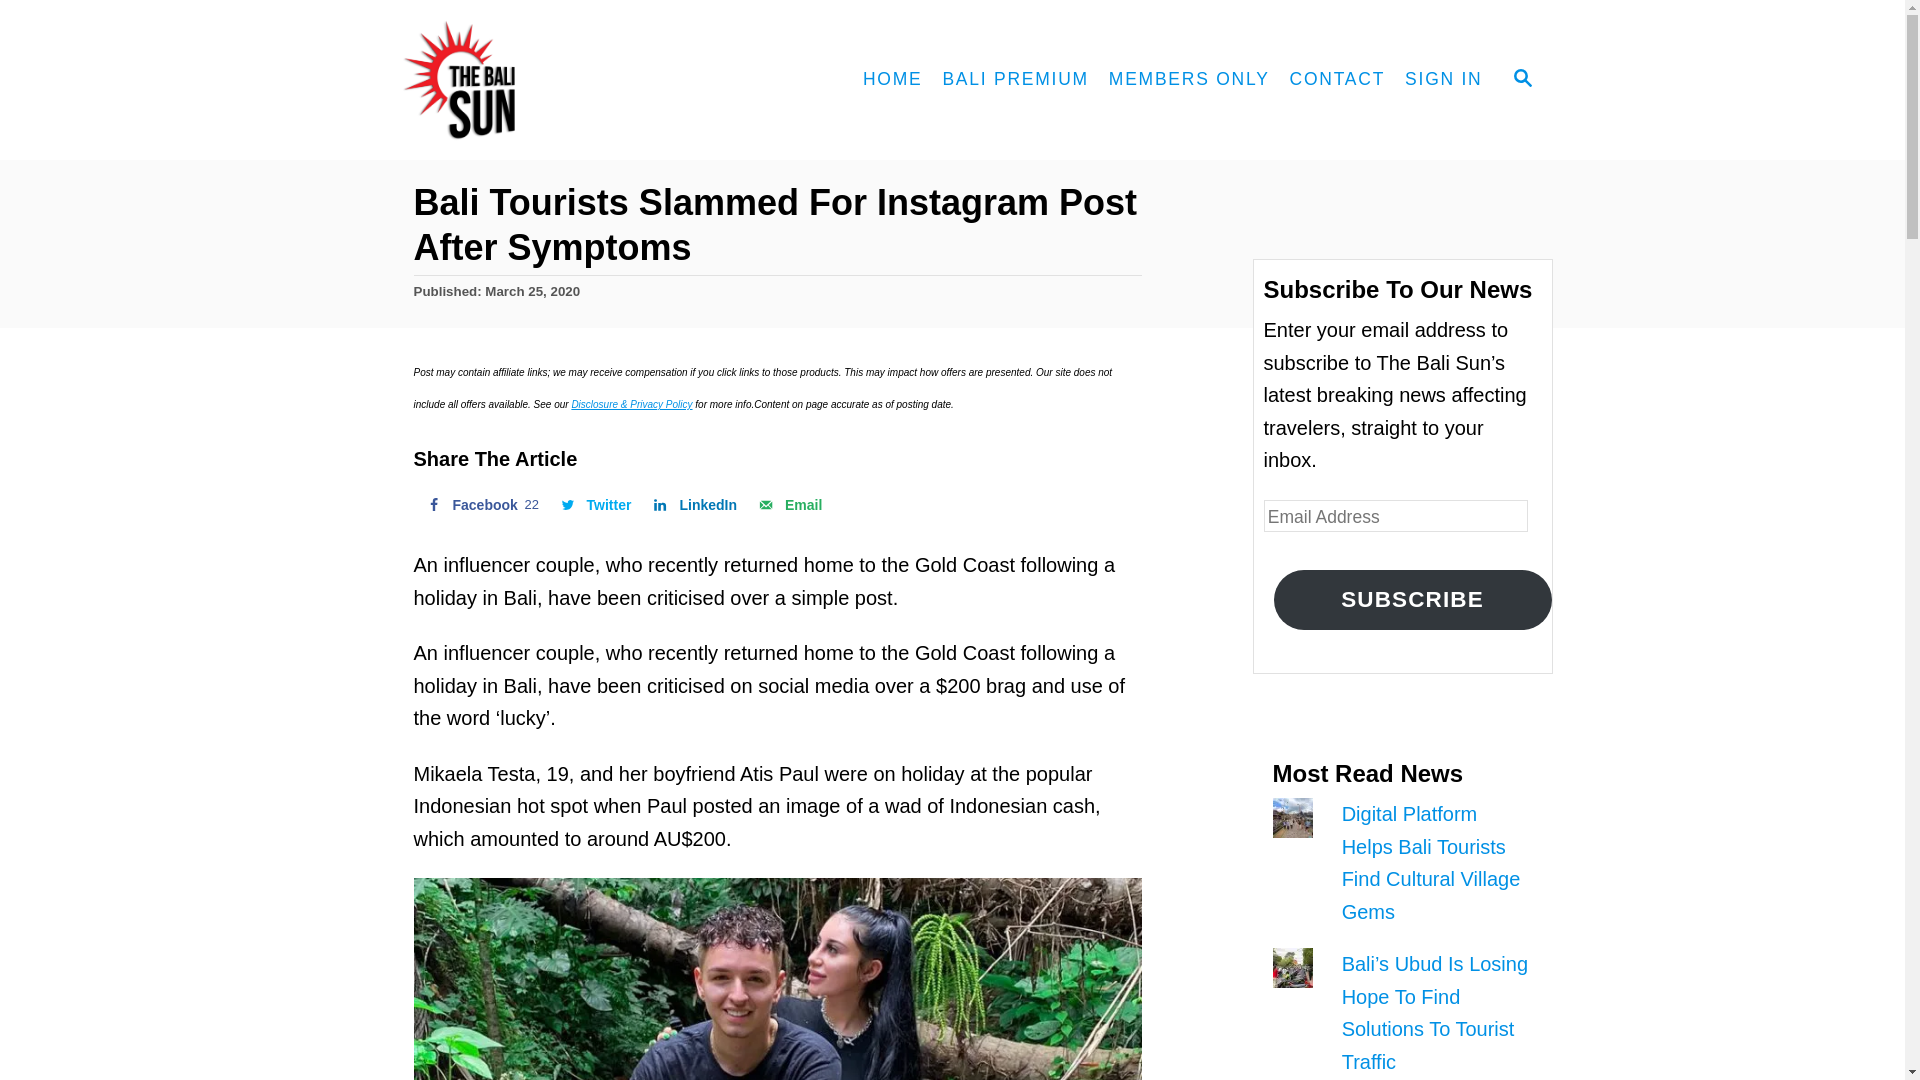  I want to click on Share on LinkedIn, so click(1189, 80).